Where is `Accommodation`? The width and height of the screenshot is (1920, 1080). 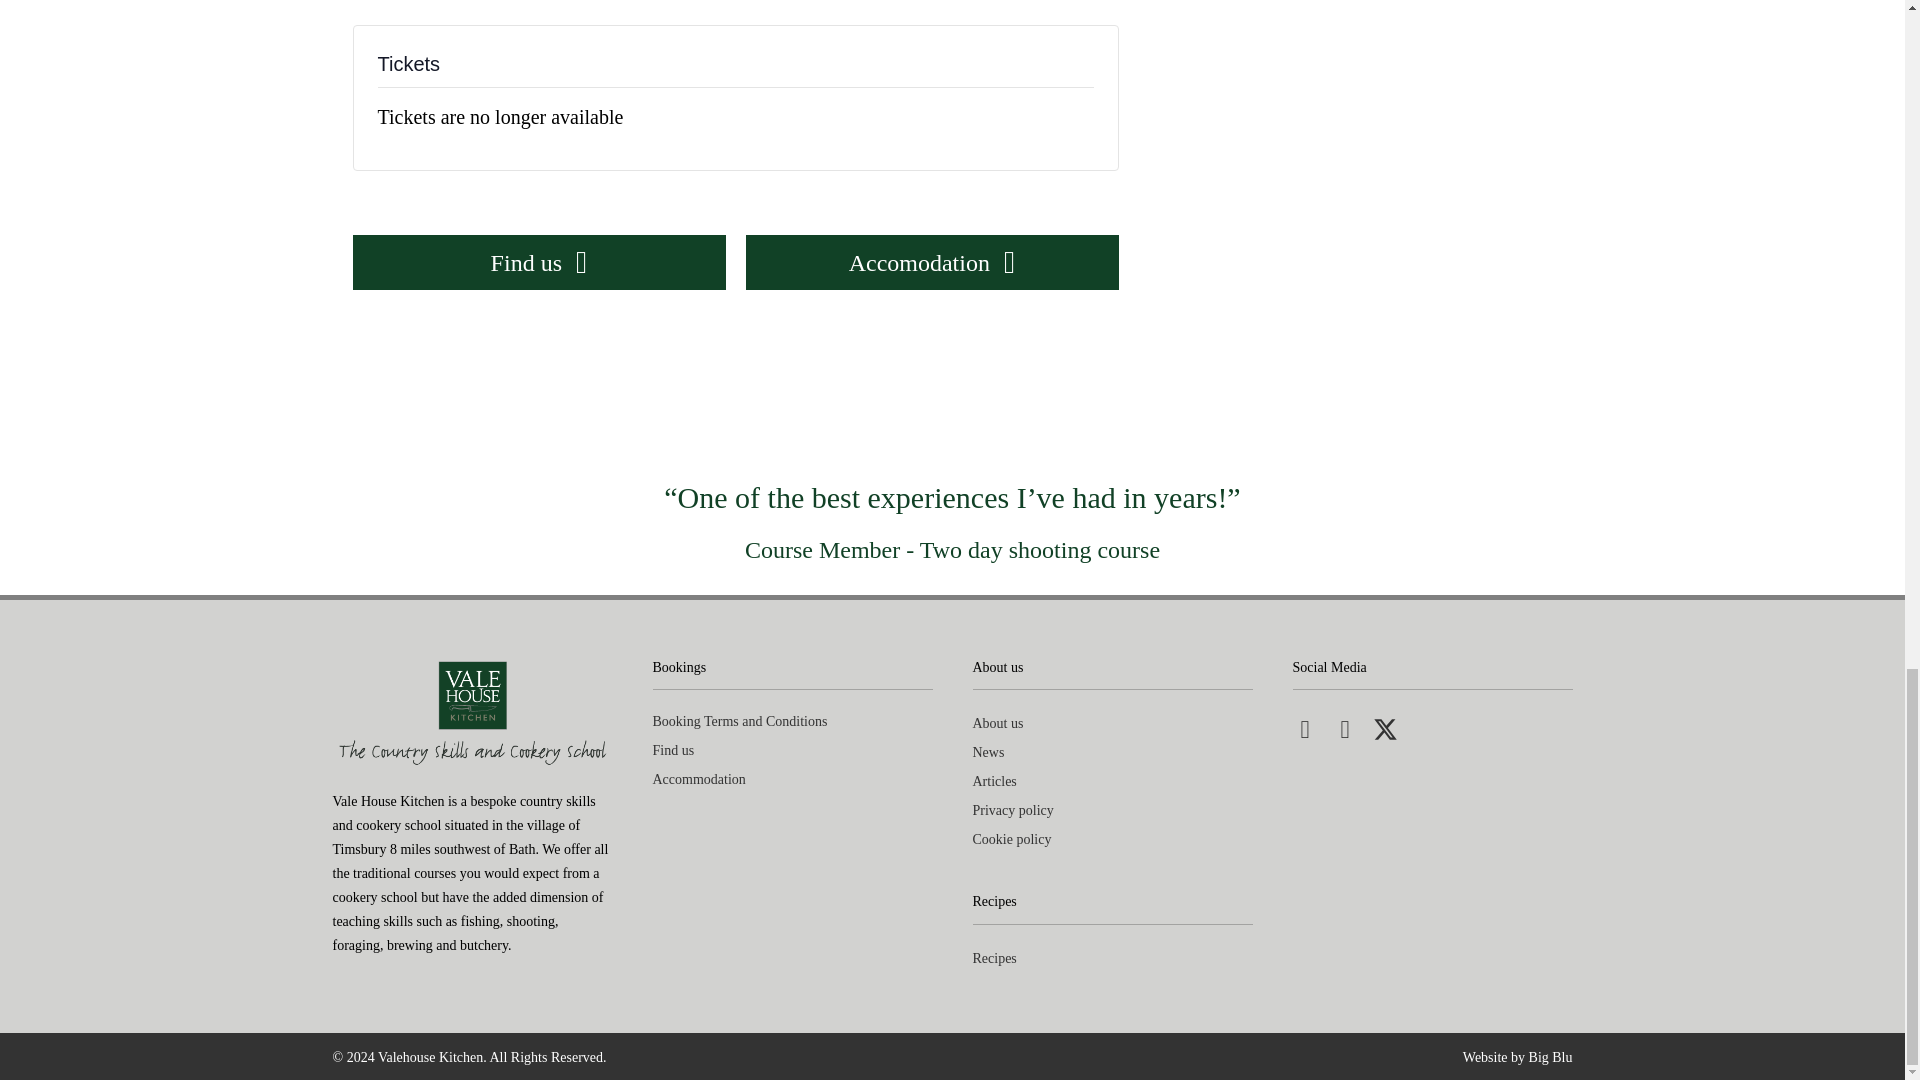 Accommodation is located at coordinates (792, 779).